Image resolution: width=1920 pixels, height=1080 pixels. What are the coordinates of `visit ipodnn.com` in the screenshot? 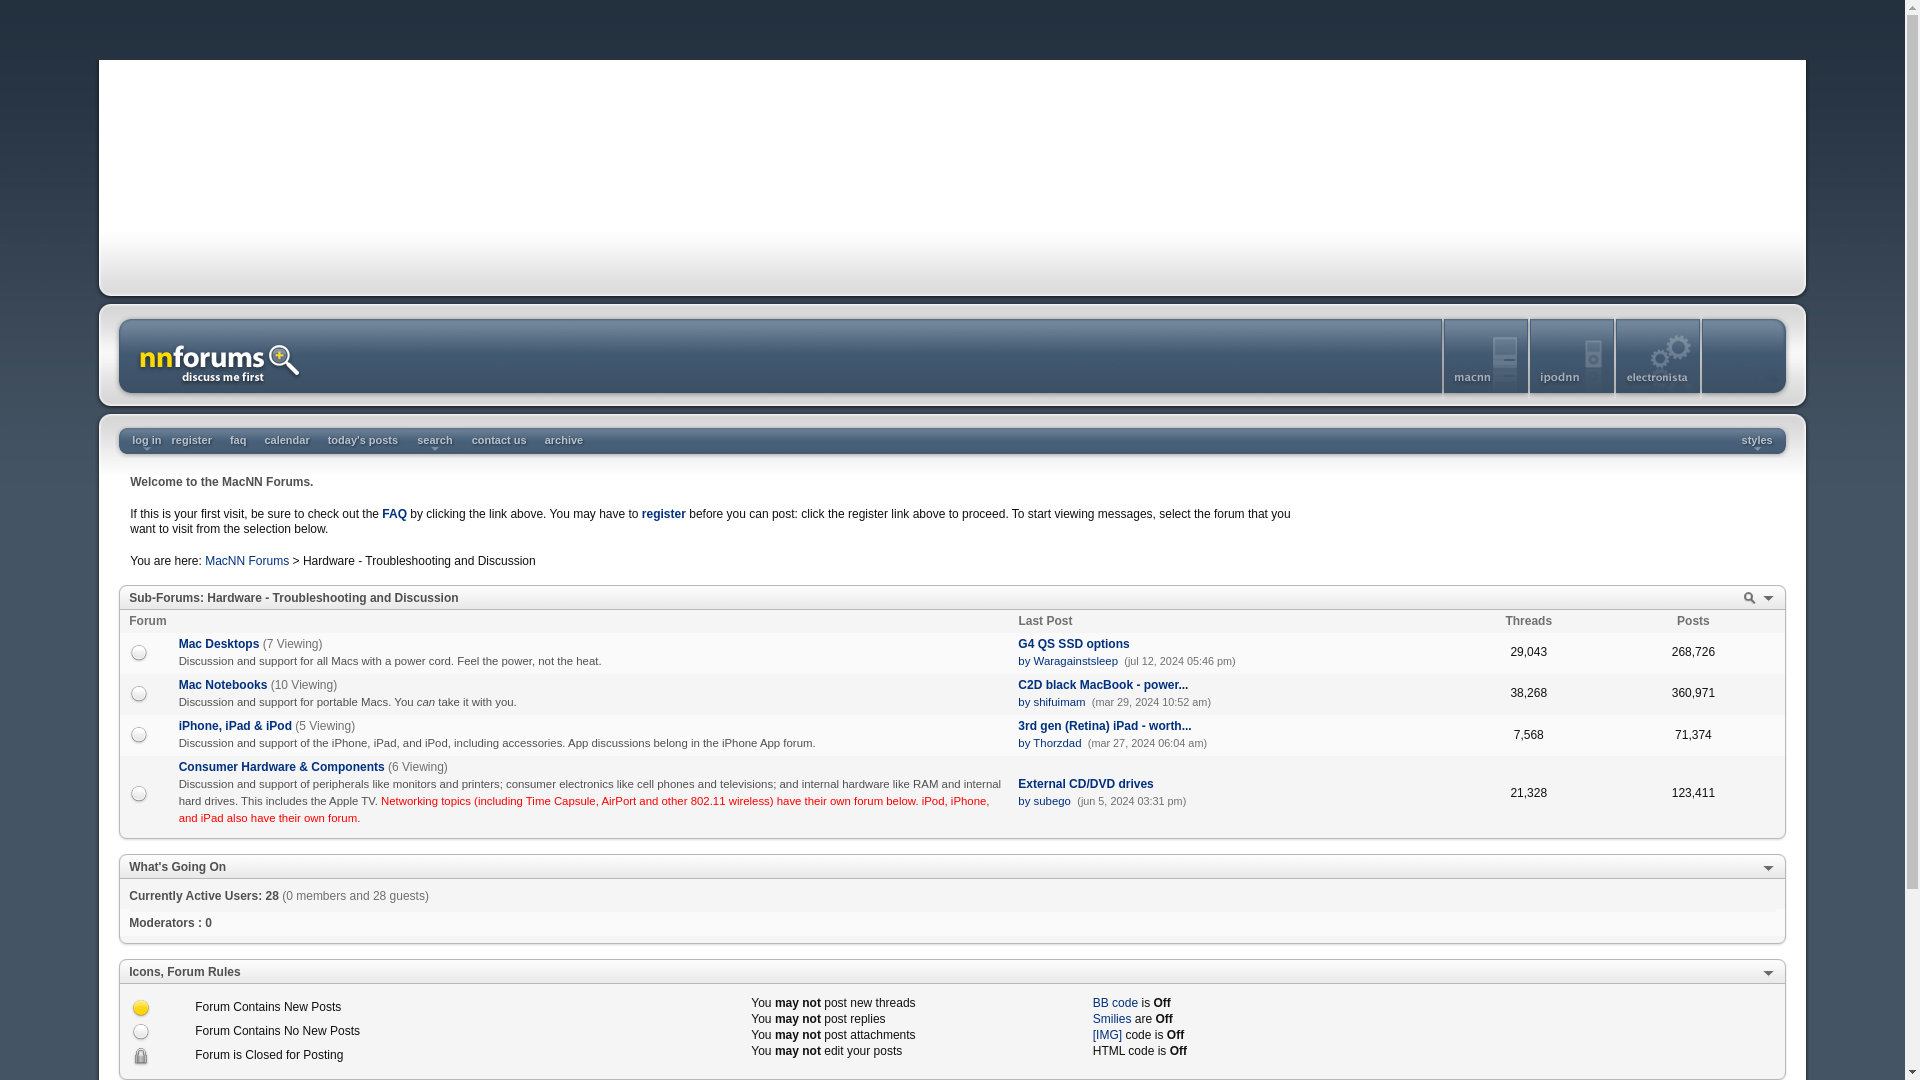 It's located at (1573, 394).